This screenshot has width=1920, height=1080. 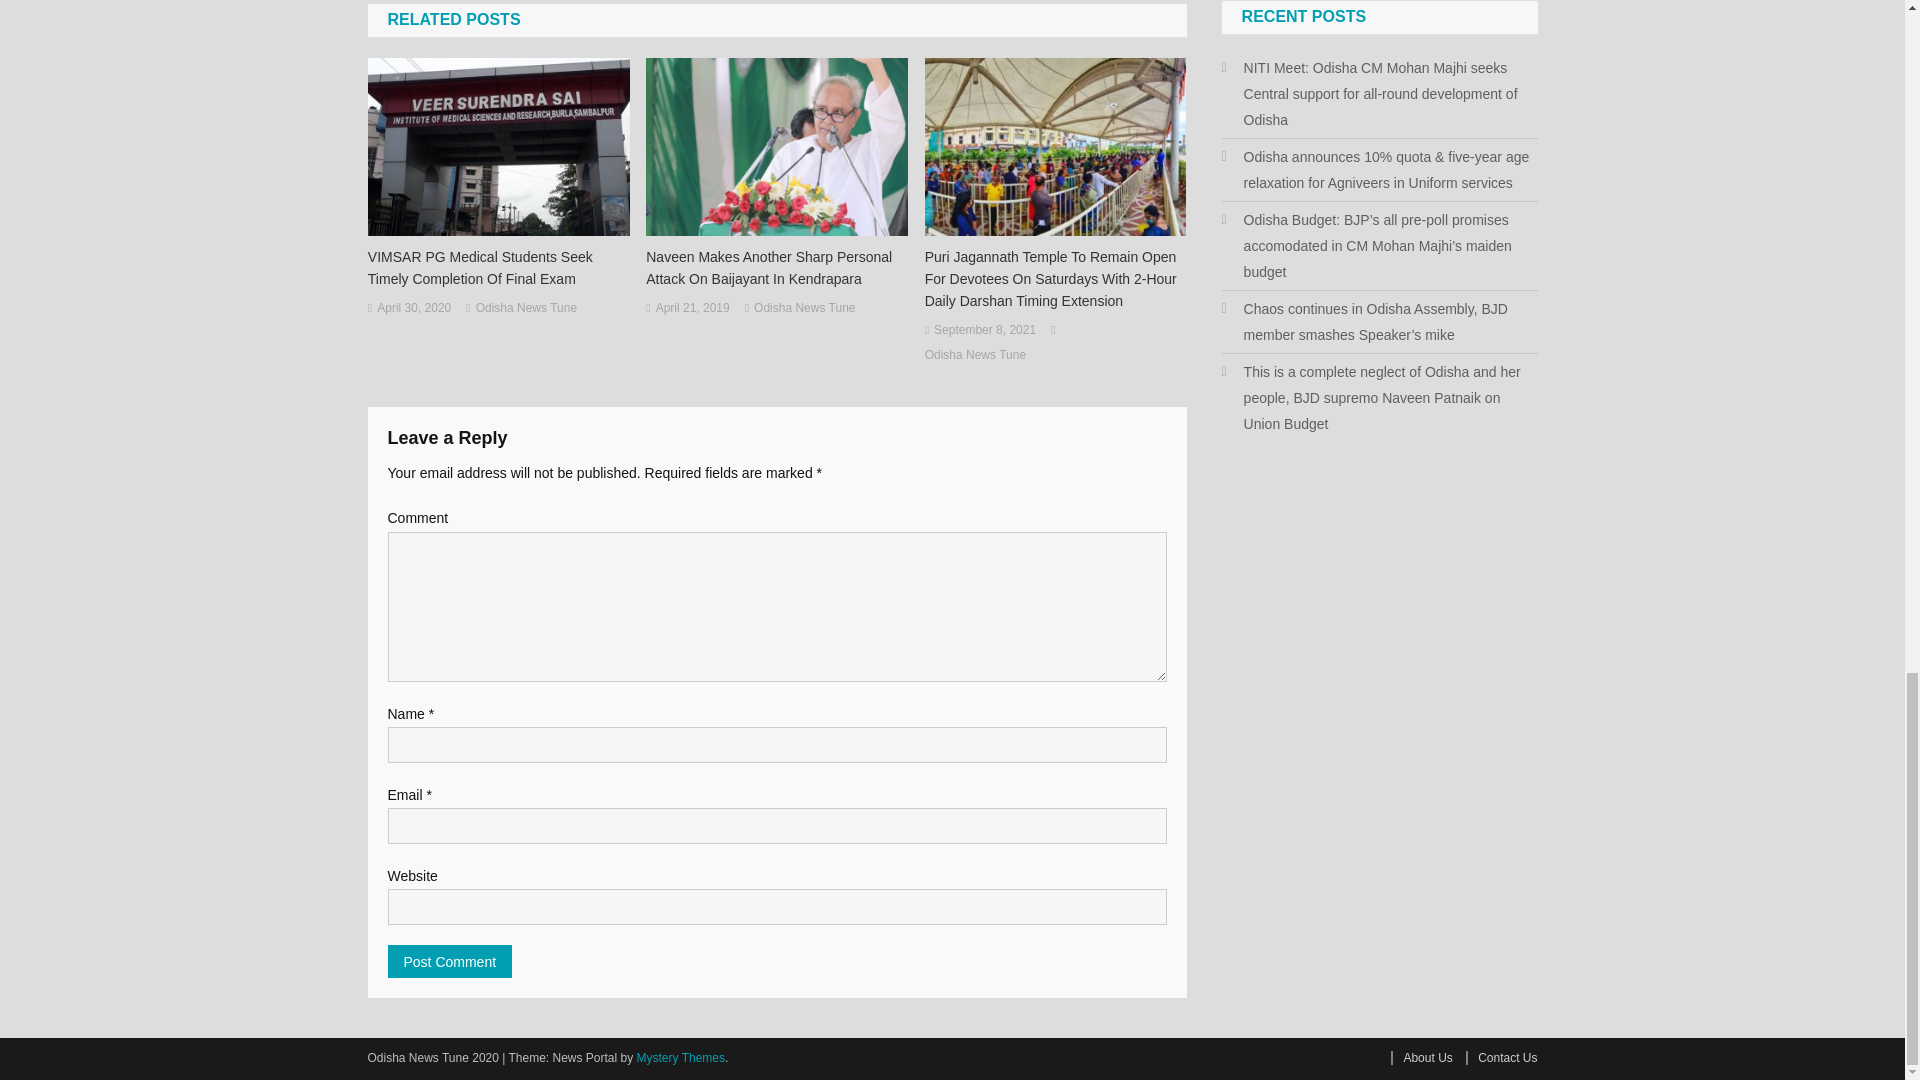 What do you see at coordinates (526, 308) in the screenshot?
I see `Odisha News Tune` at bounding box center [526, 308].